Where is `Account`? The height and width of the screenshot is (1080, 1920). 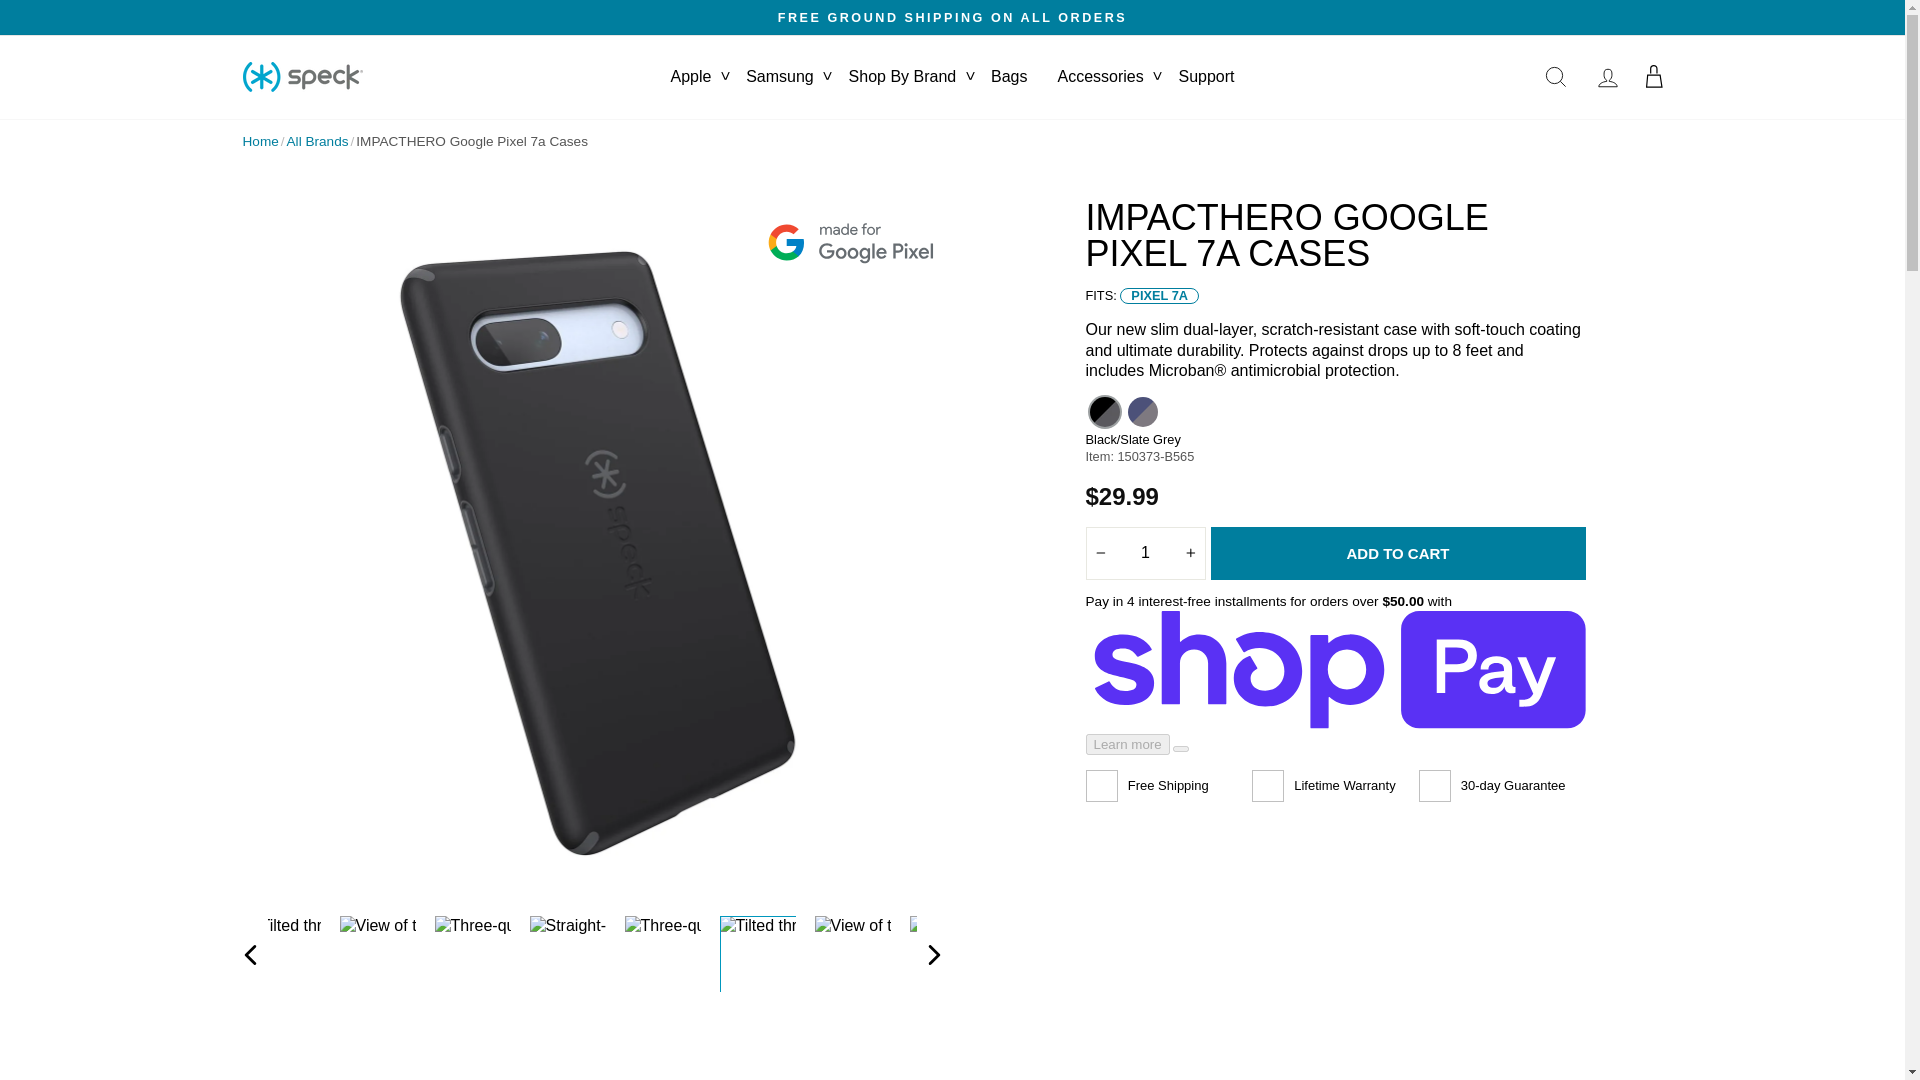
Account is located at coordinates (1608, 77).